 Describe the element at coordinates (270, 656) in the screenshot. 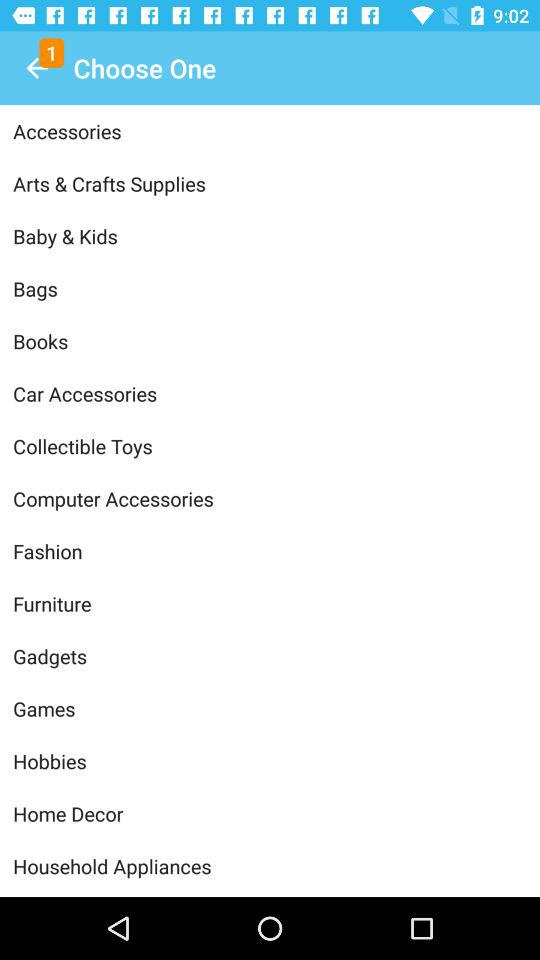

I see `click the icon above games icon` at that location.